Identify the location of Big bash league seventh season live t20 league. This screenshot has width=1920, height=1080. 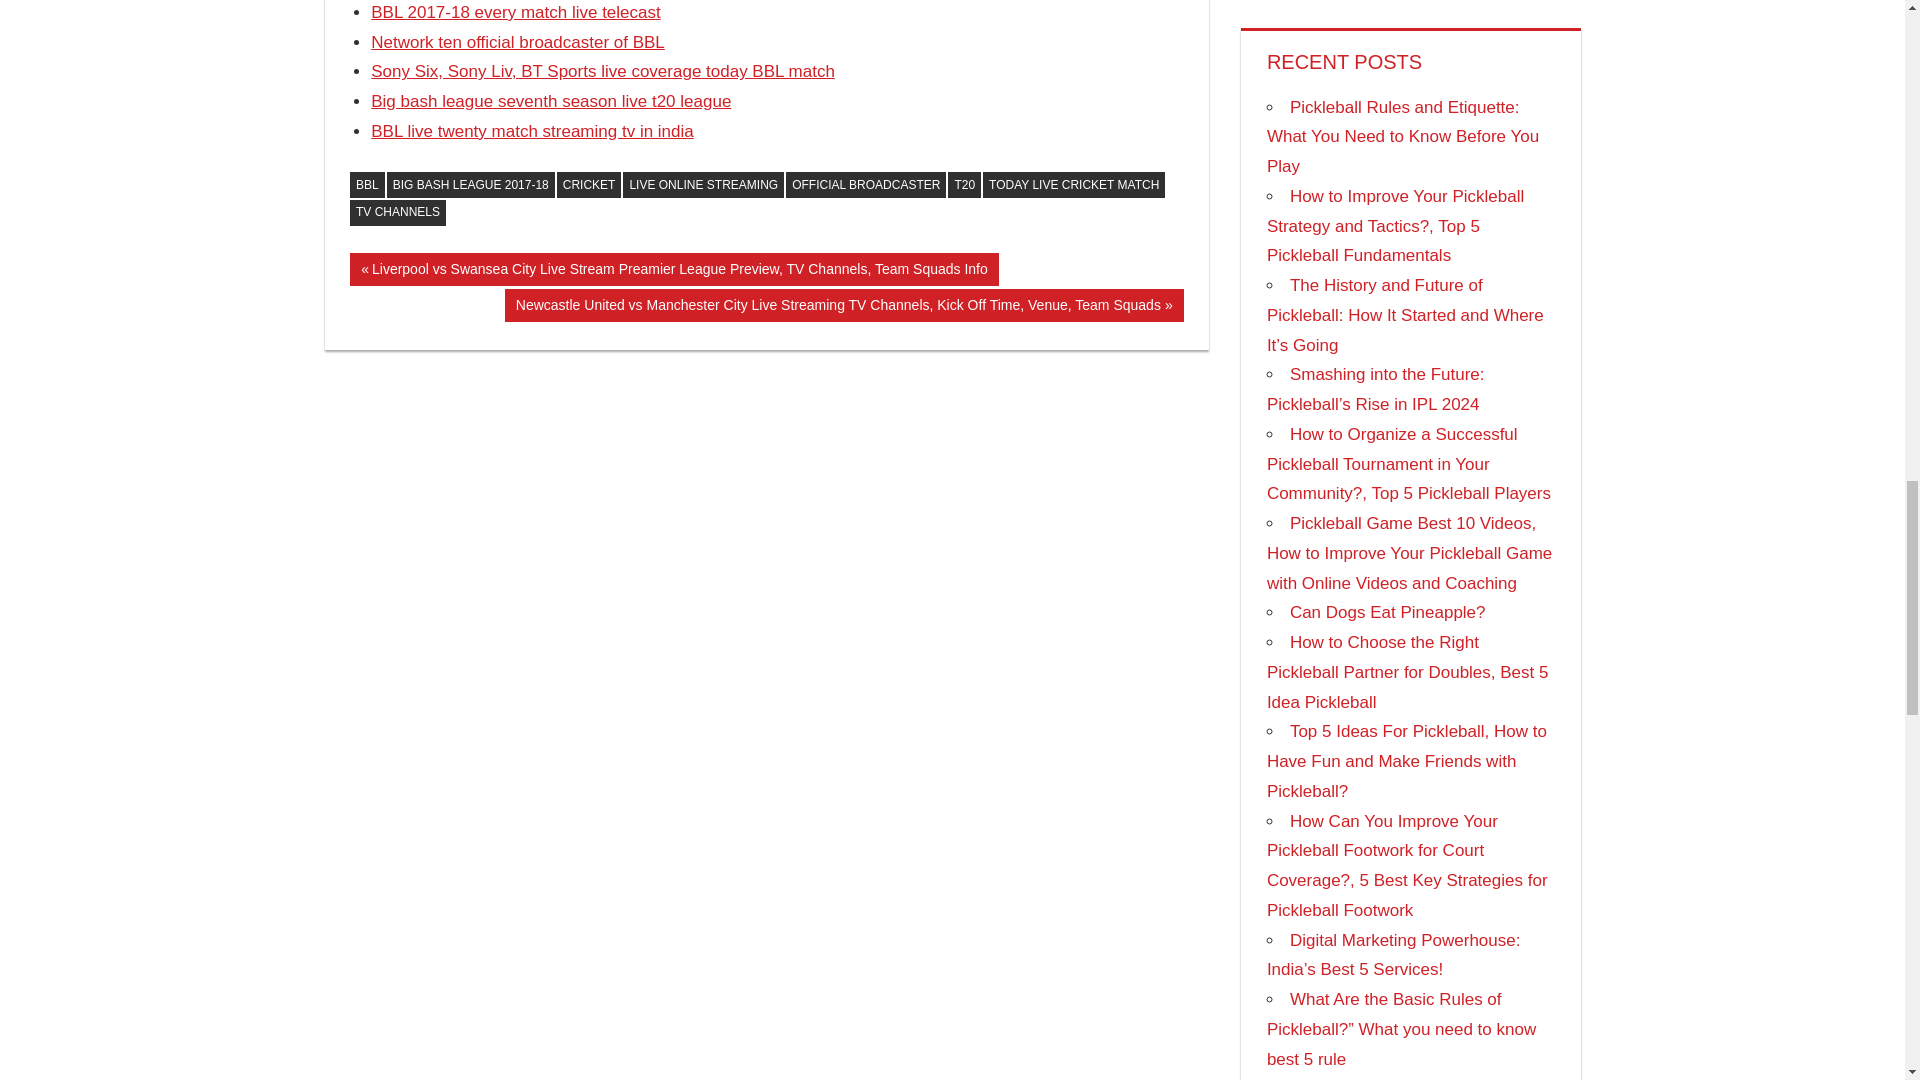
(550, 101).